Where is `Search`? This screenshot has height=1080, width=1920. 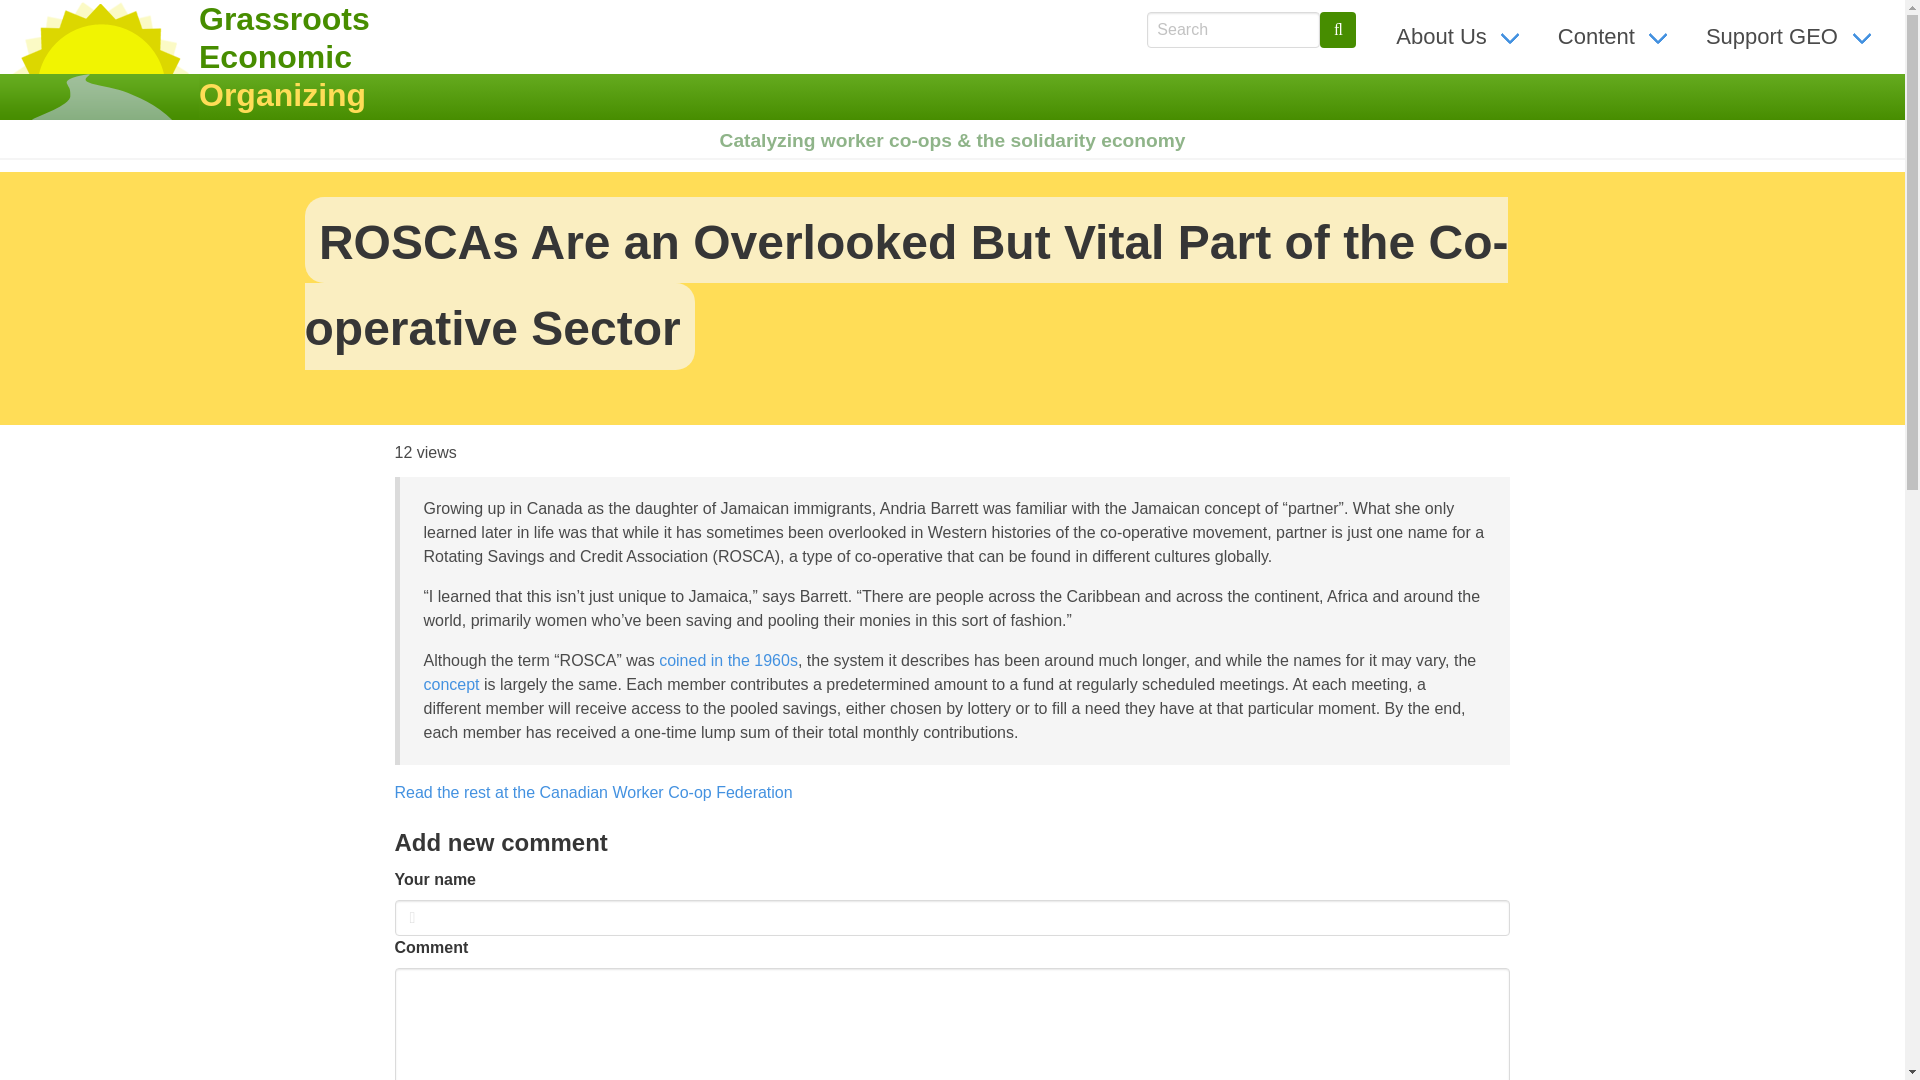 Search is located at coordinates (1338, 29).